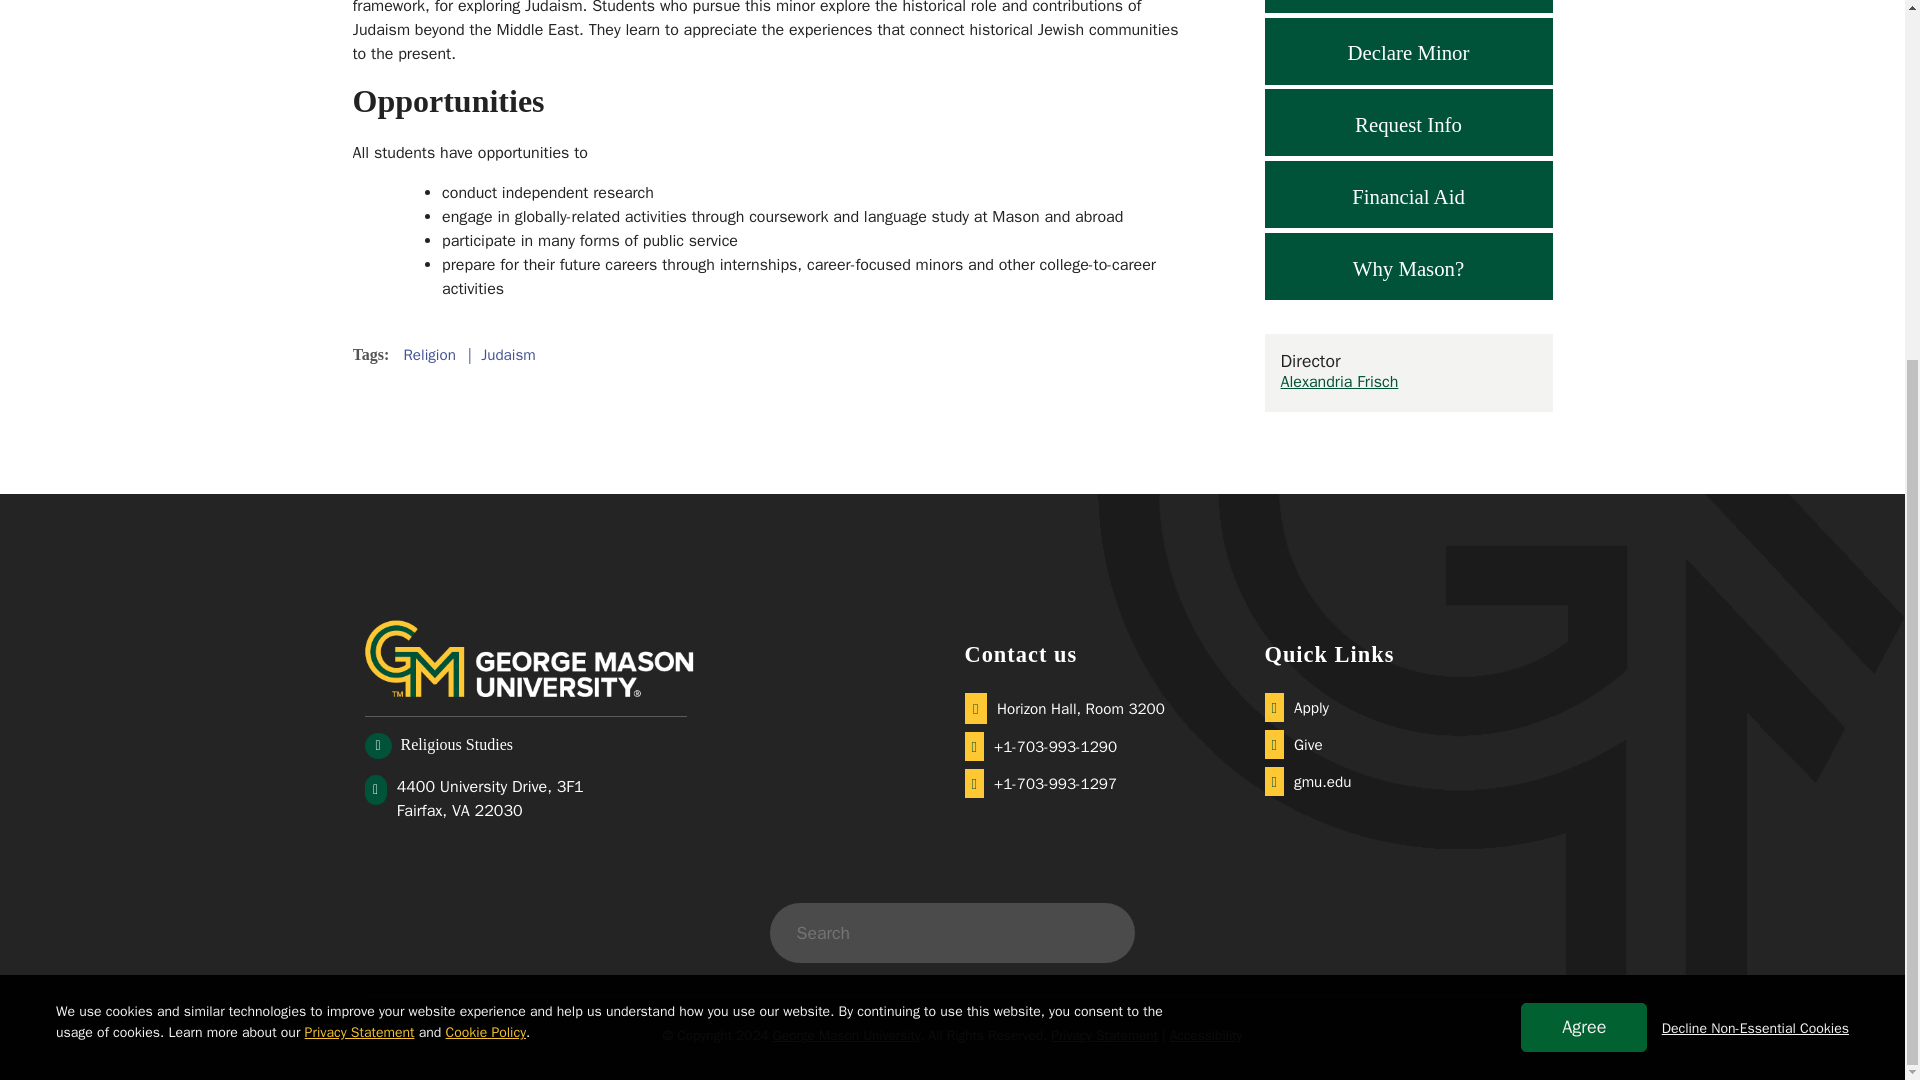  I want to click on George Mason University Privacy Statement, so click(360, 504).